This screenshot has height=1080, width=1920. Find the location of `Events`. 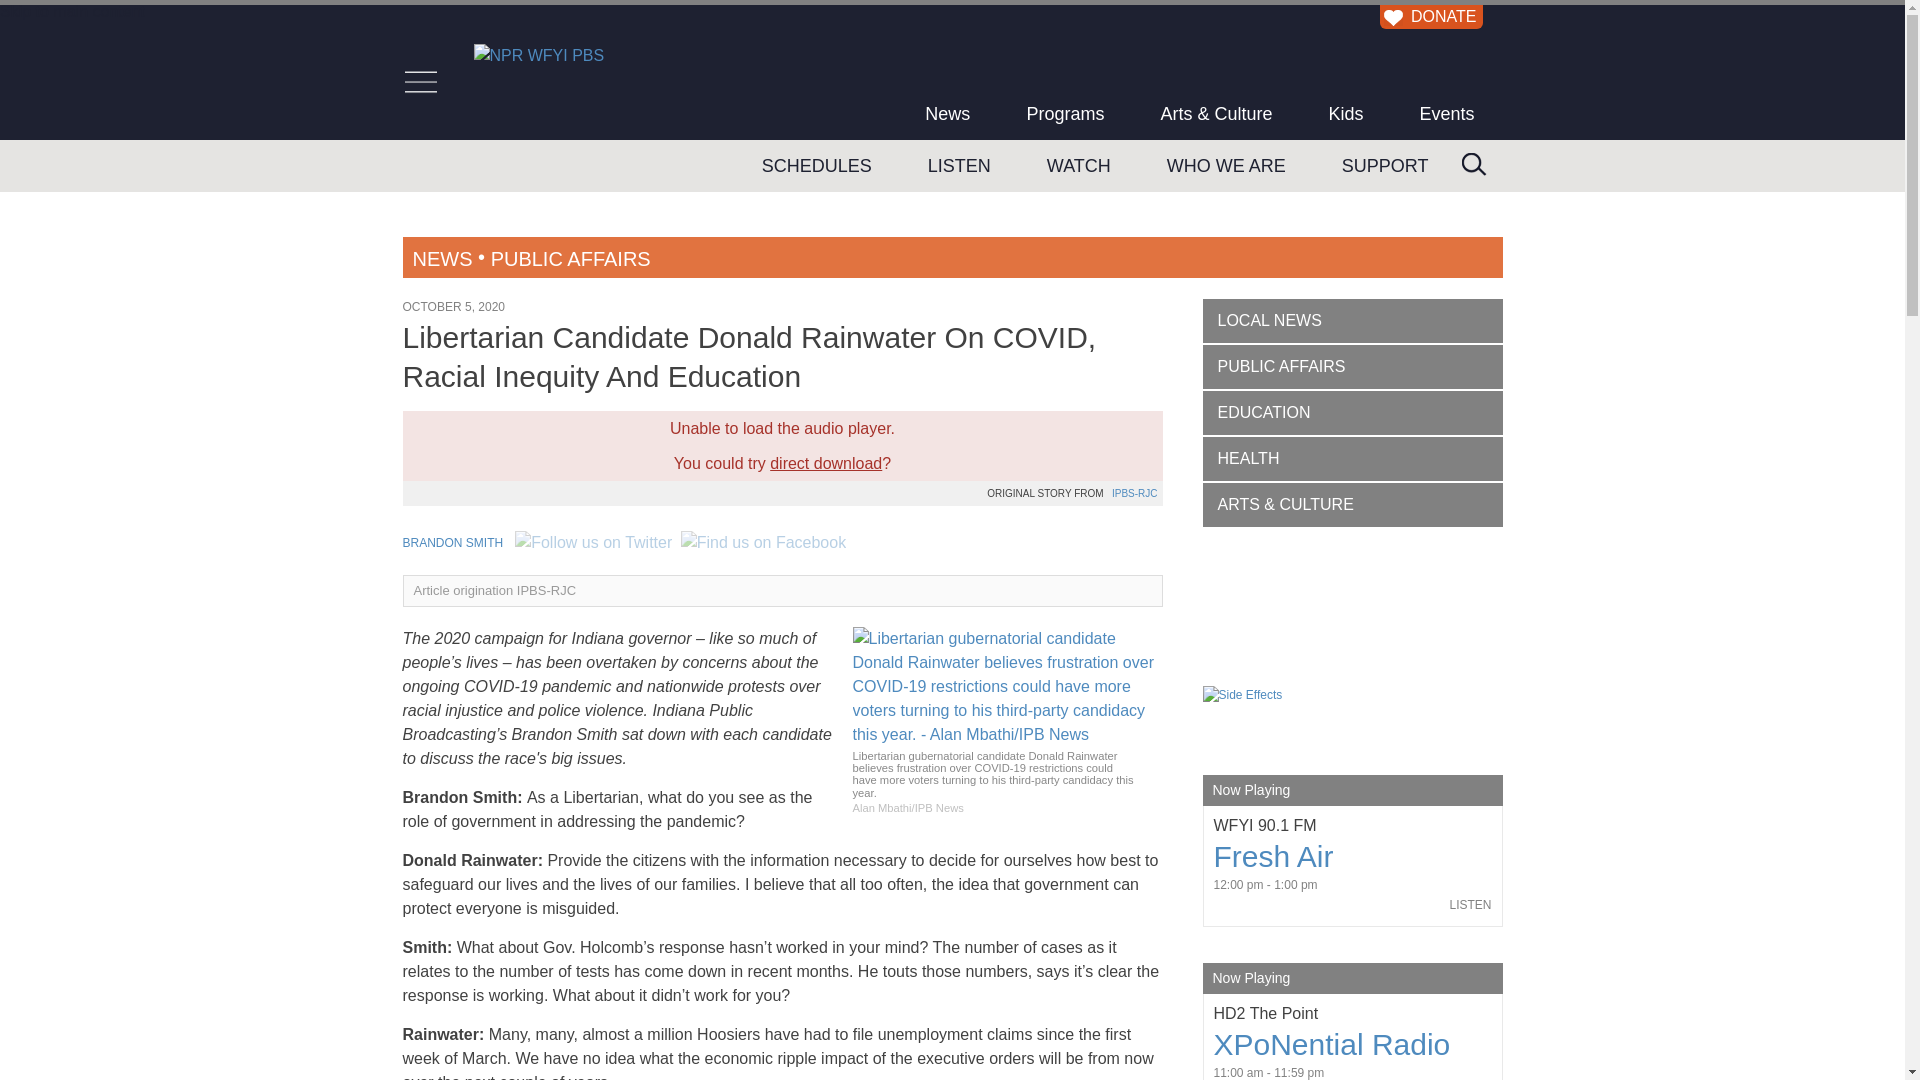

Events is located at coordinates (1446, 114).